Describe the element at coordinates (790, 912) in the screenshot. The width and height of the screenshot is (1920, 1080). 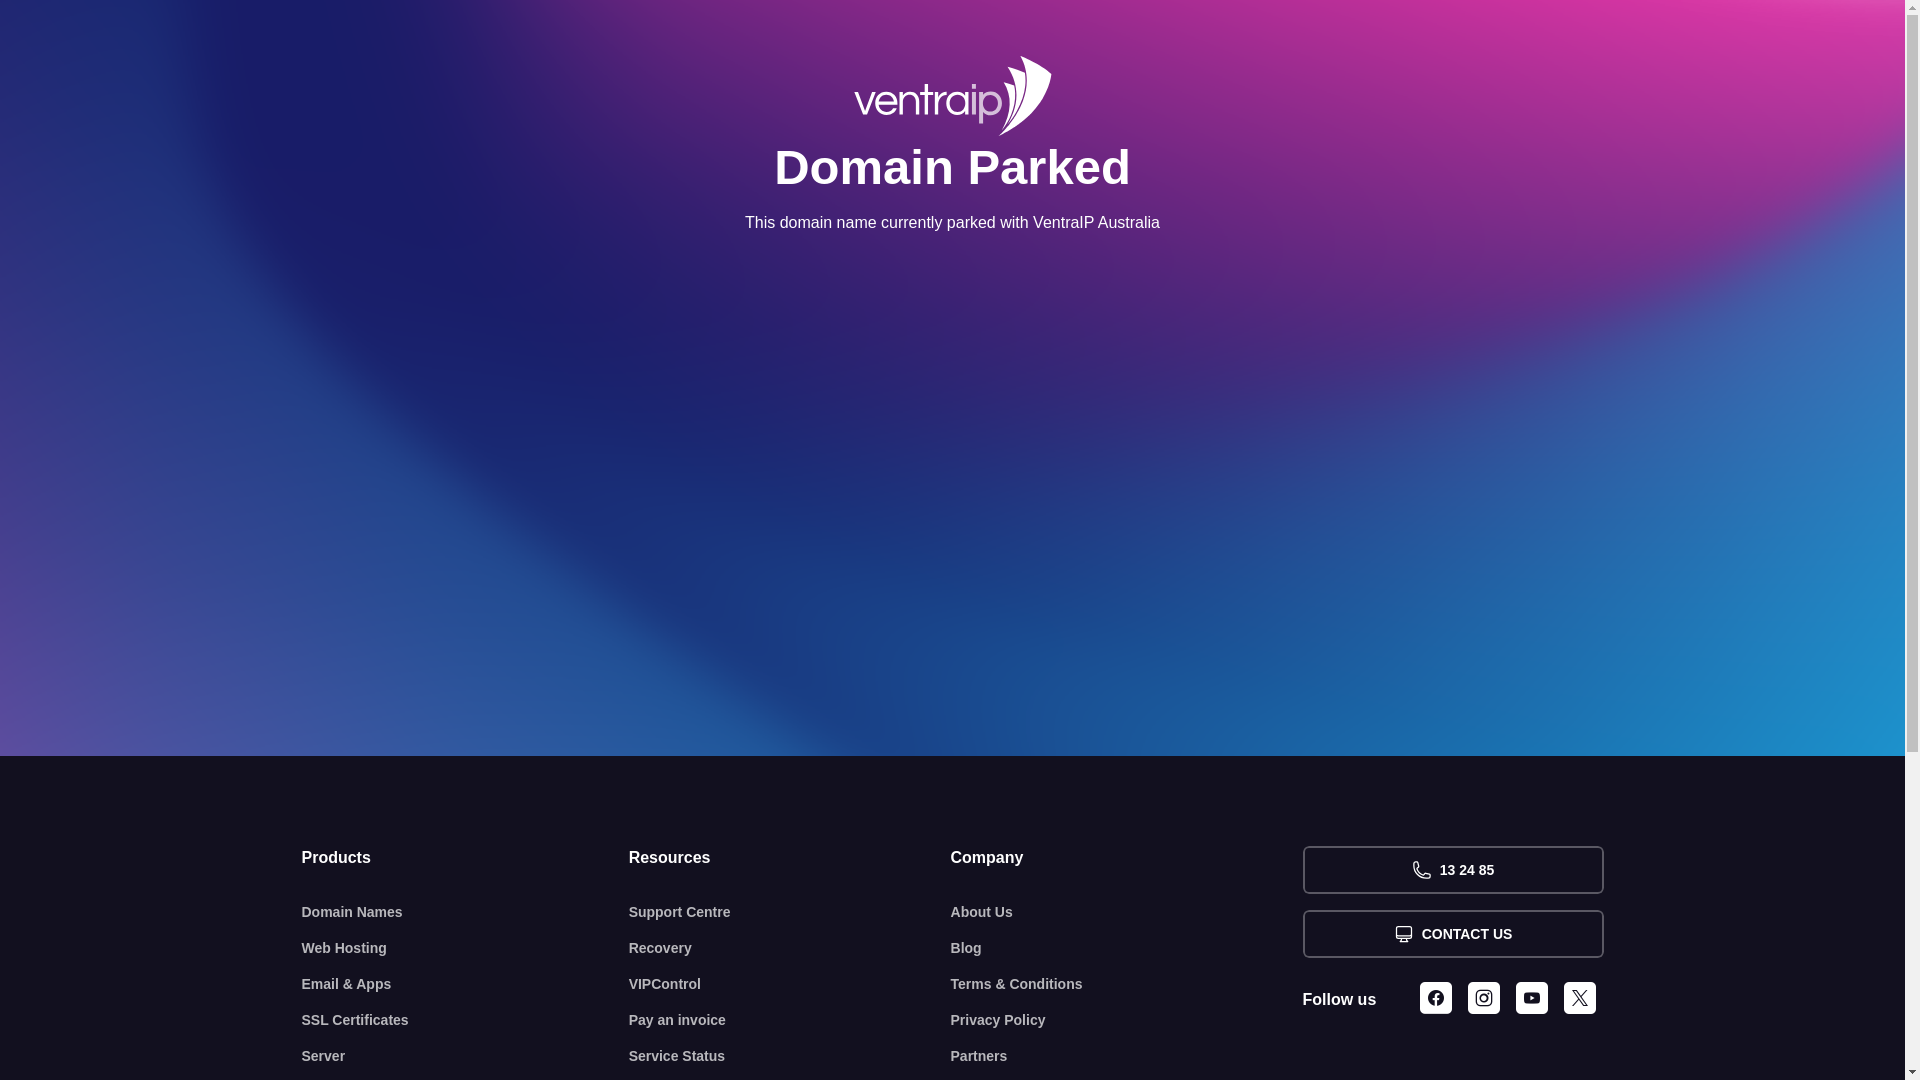
I see `Support Centre` at that location.